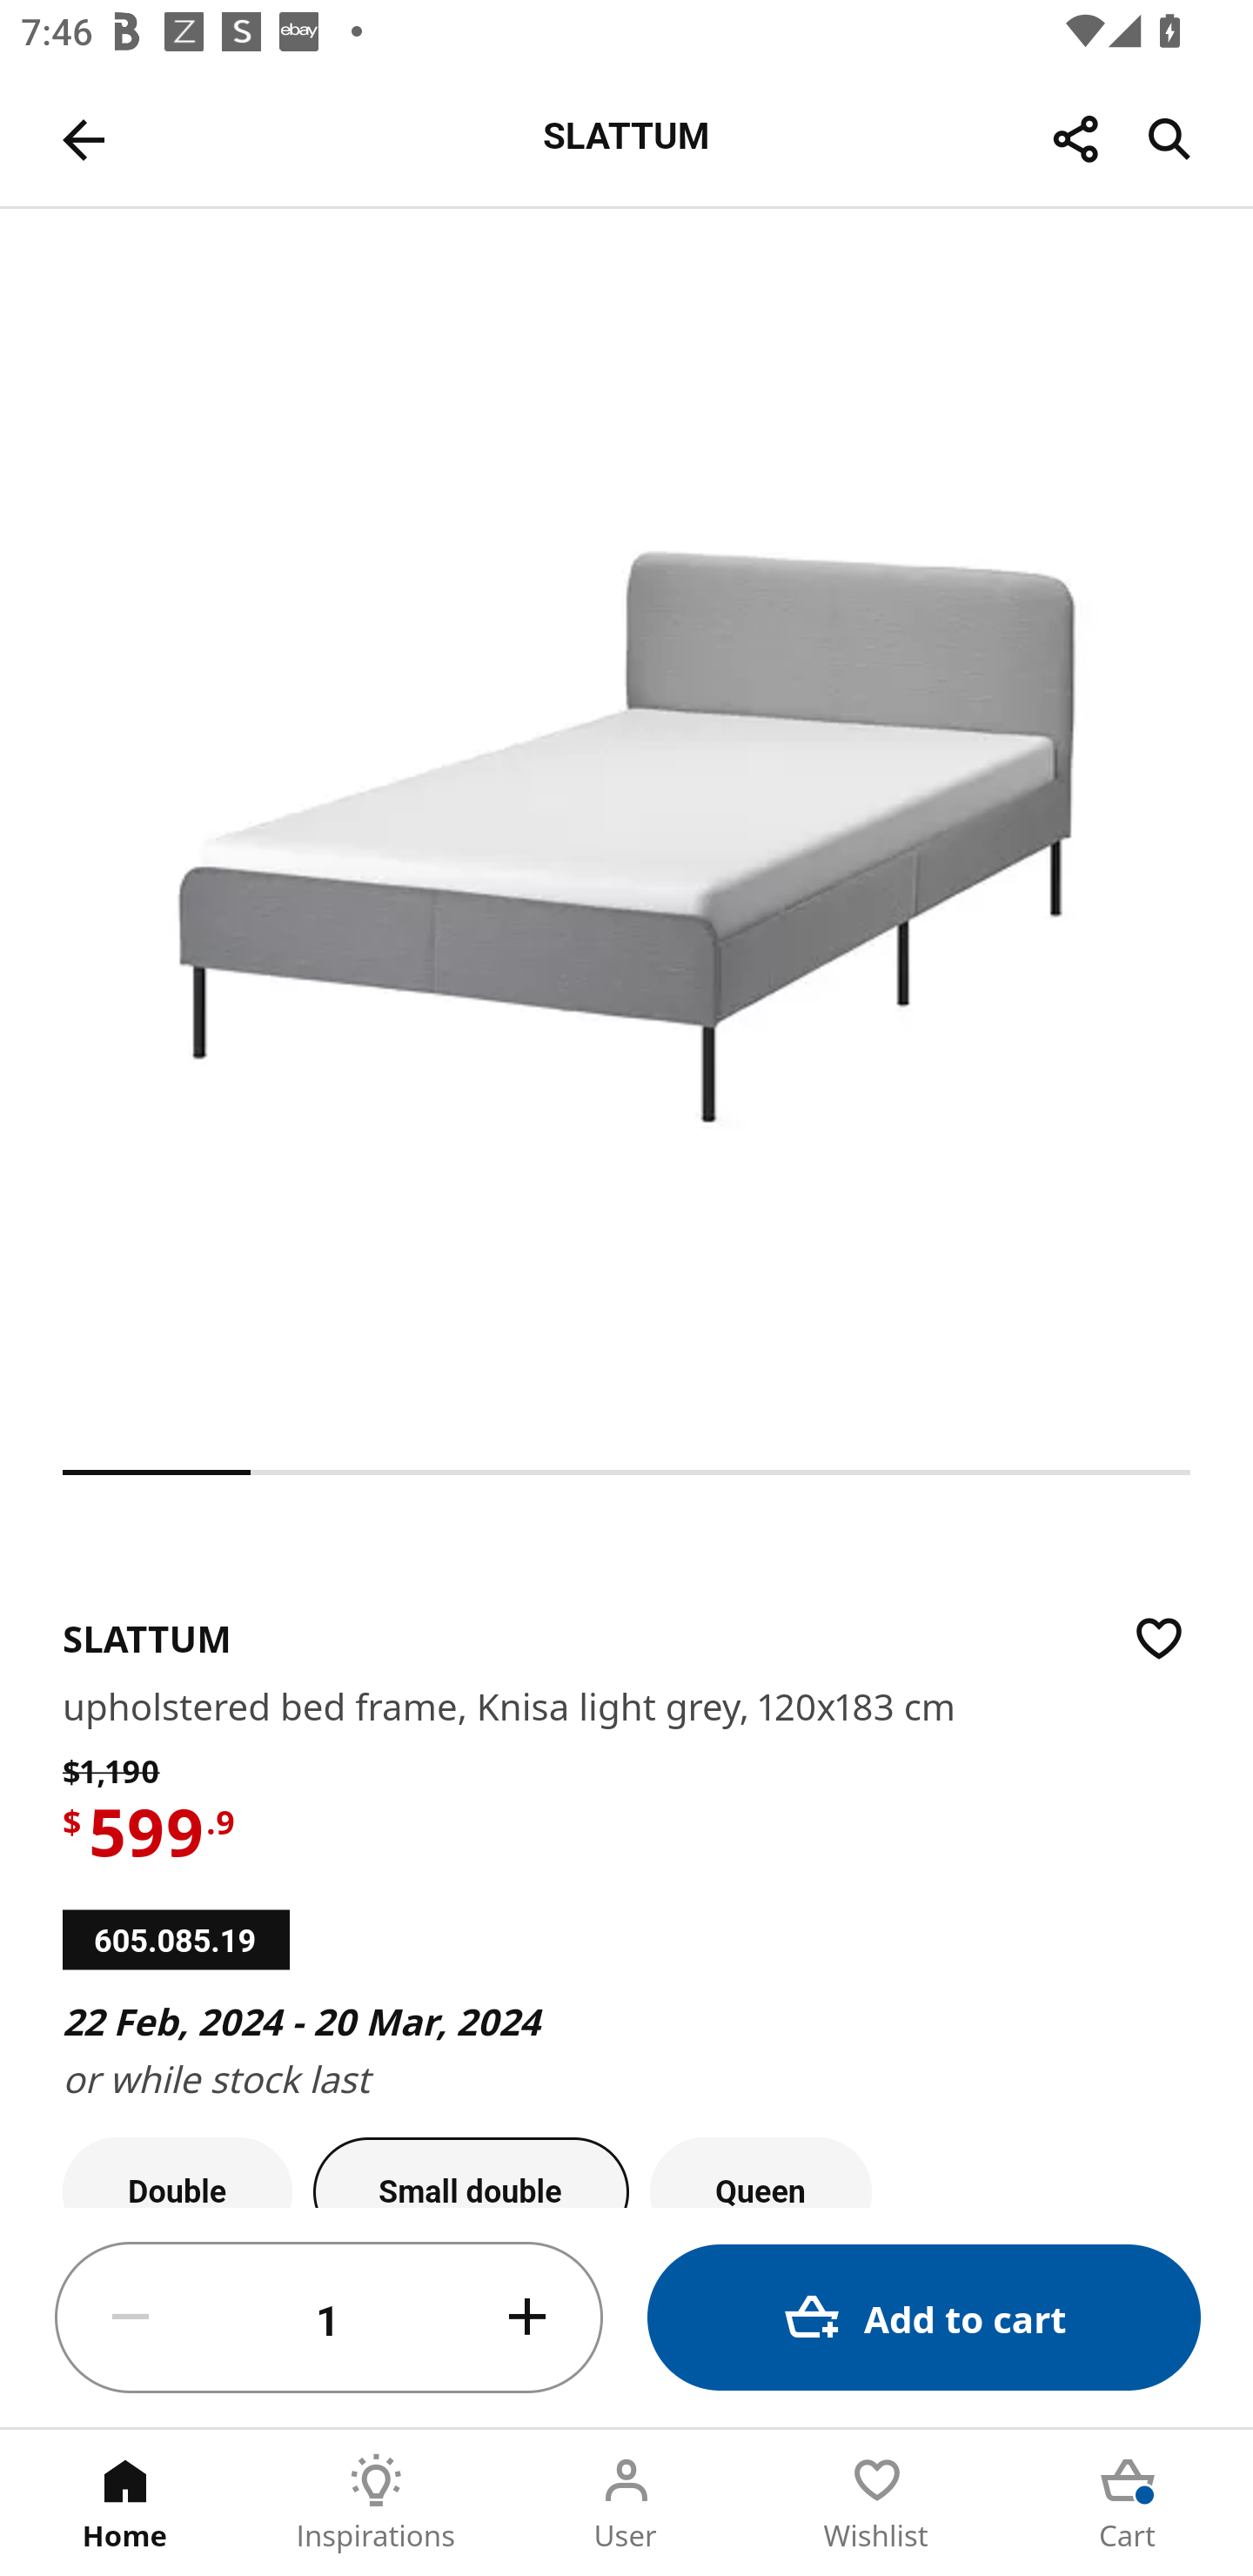 The width and height of the screenshot is (1253, 2576). What do you see at coordinates (924, 2317) in the screenshot?
I see `Add to cart` at bounding box center [924, 2317].